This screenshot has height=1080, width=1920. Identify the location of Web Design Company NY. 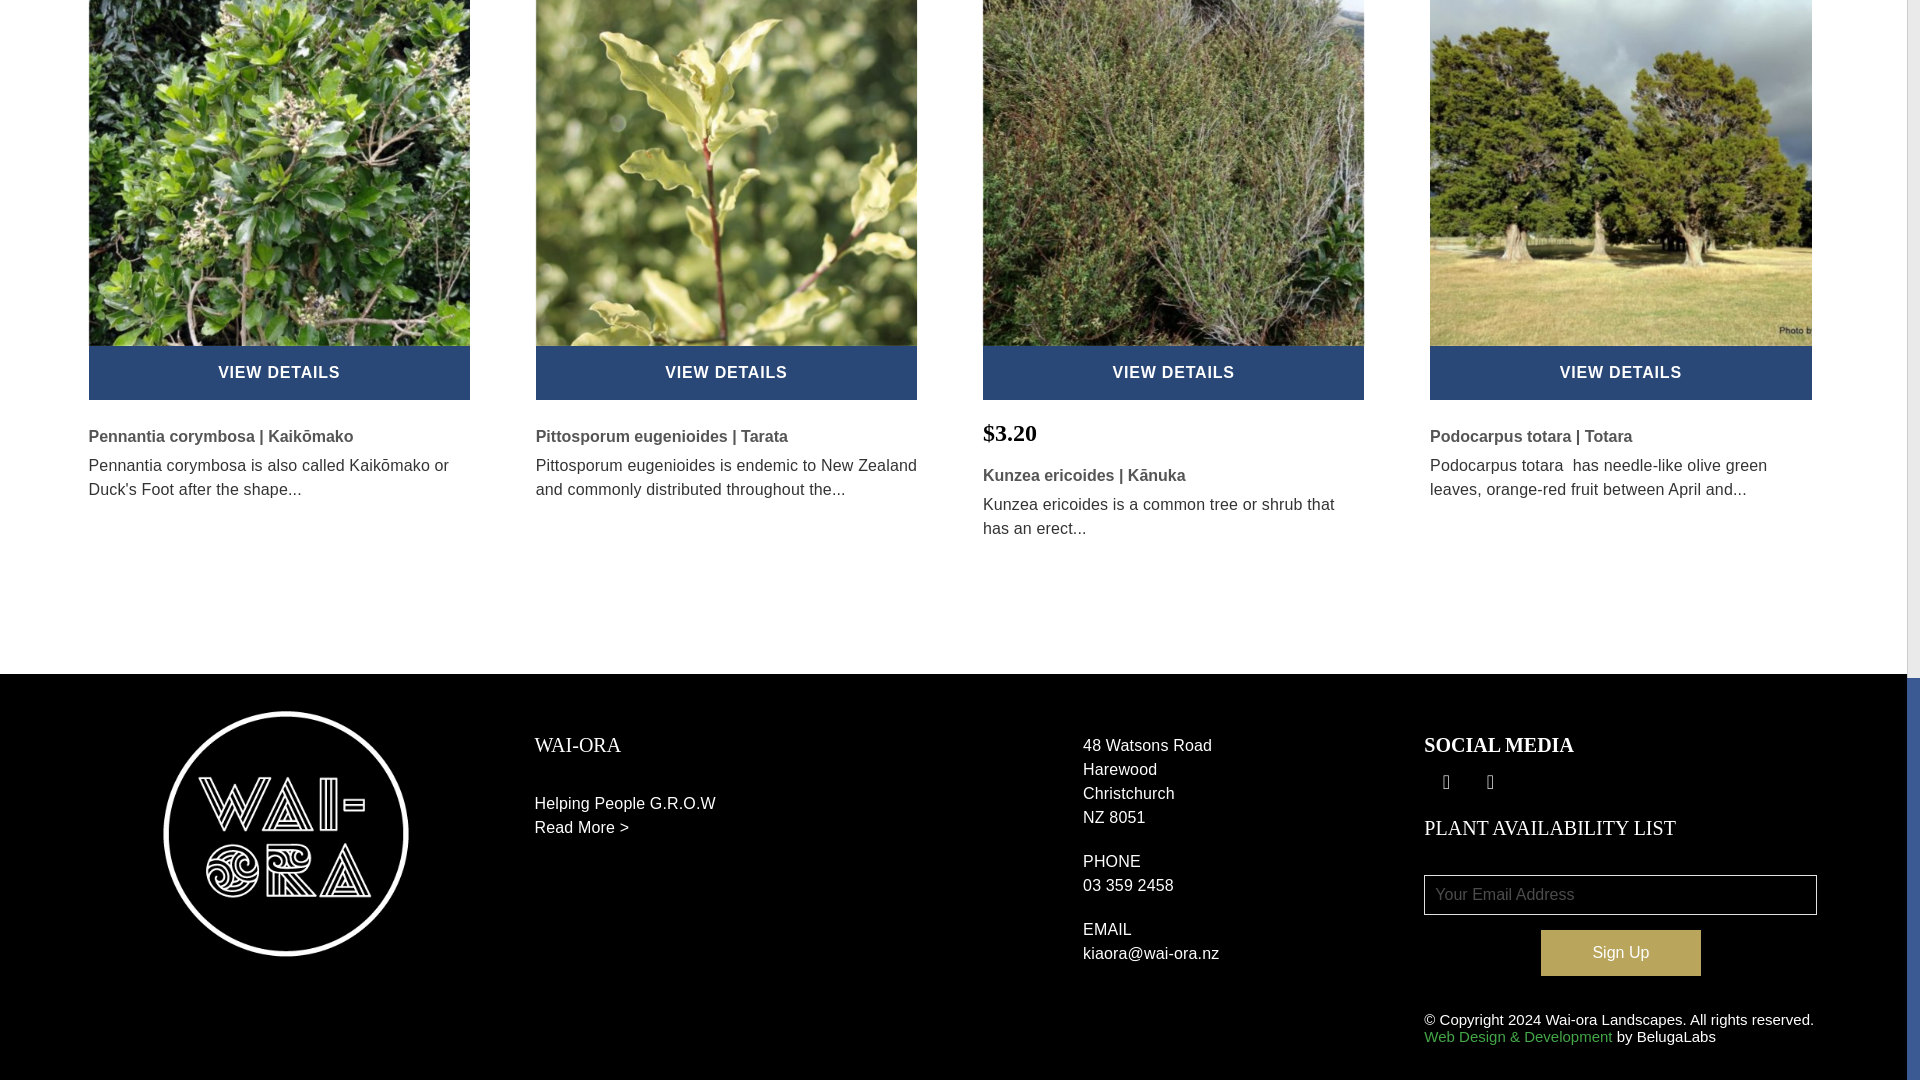
(1518, 1036).